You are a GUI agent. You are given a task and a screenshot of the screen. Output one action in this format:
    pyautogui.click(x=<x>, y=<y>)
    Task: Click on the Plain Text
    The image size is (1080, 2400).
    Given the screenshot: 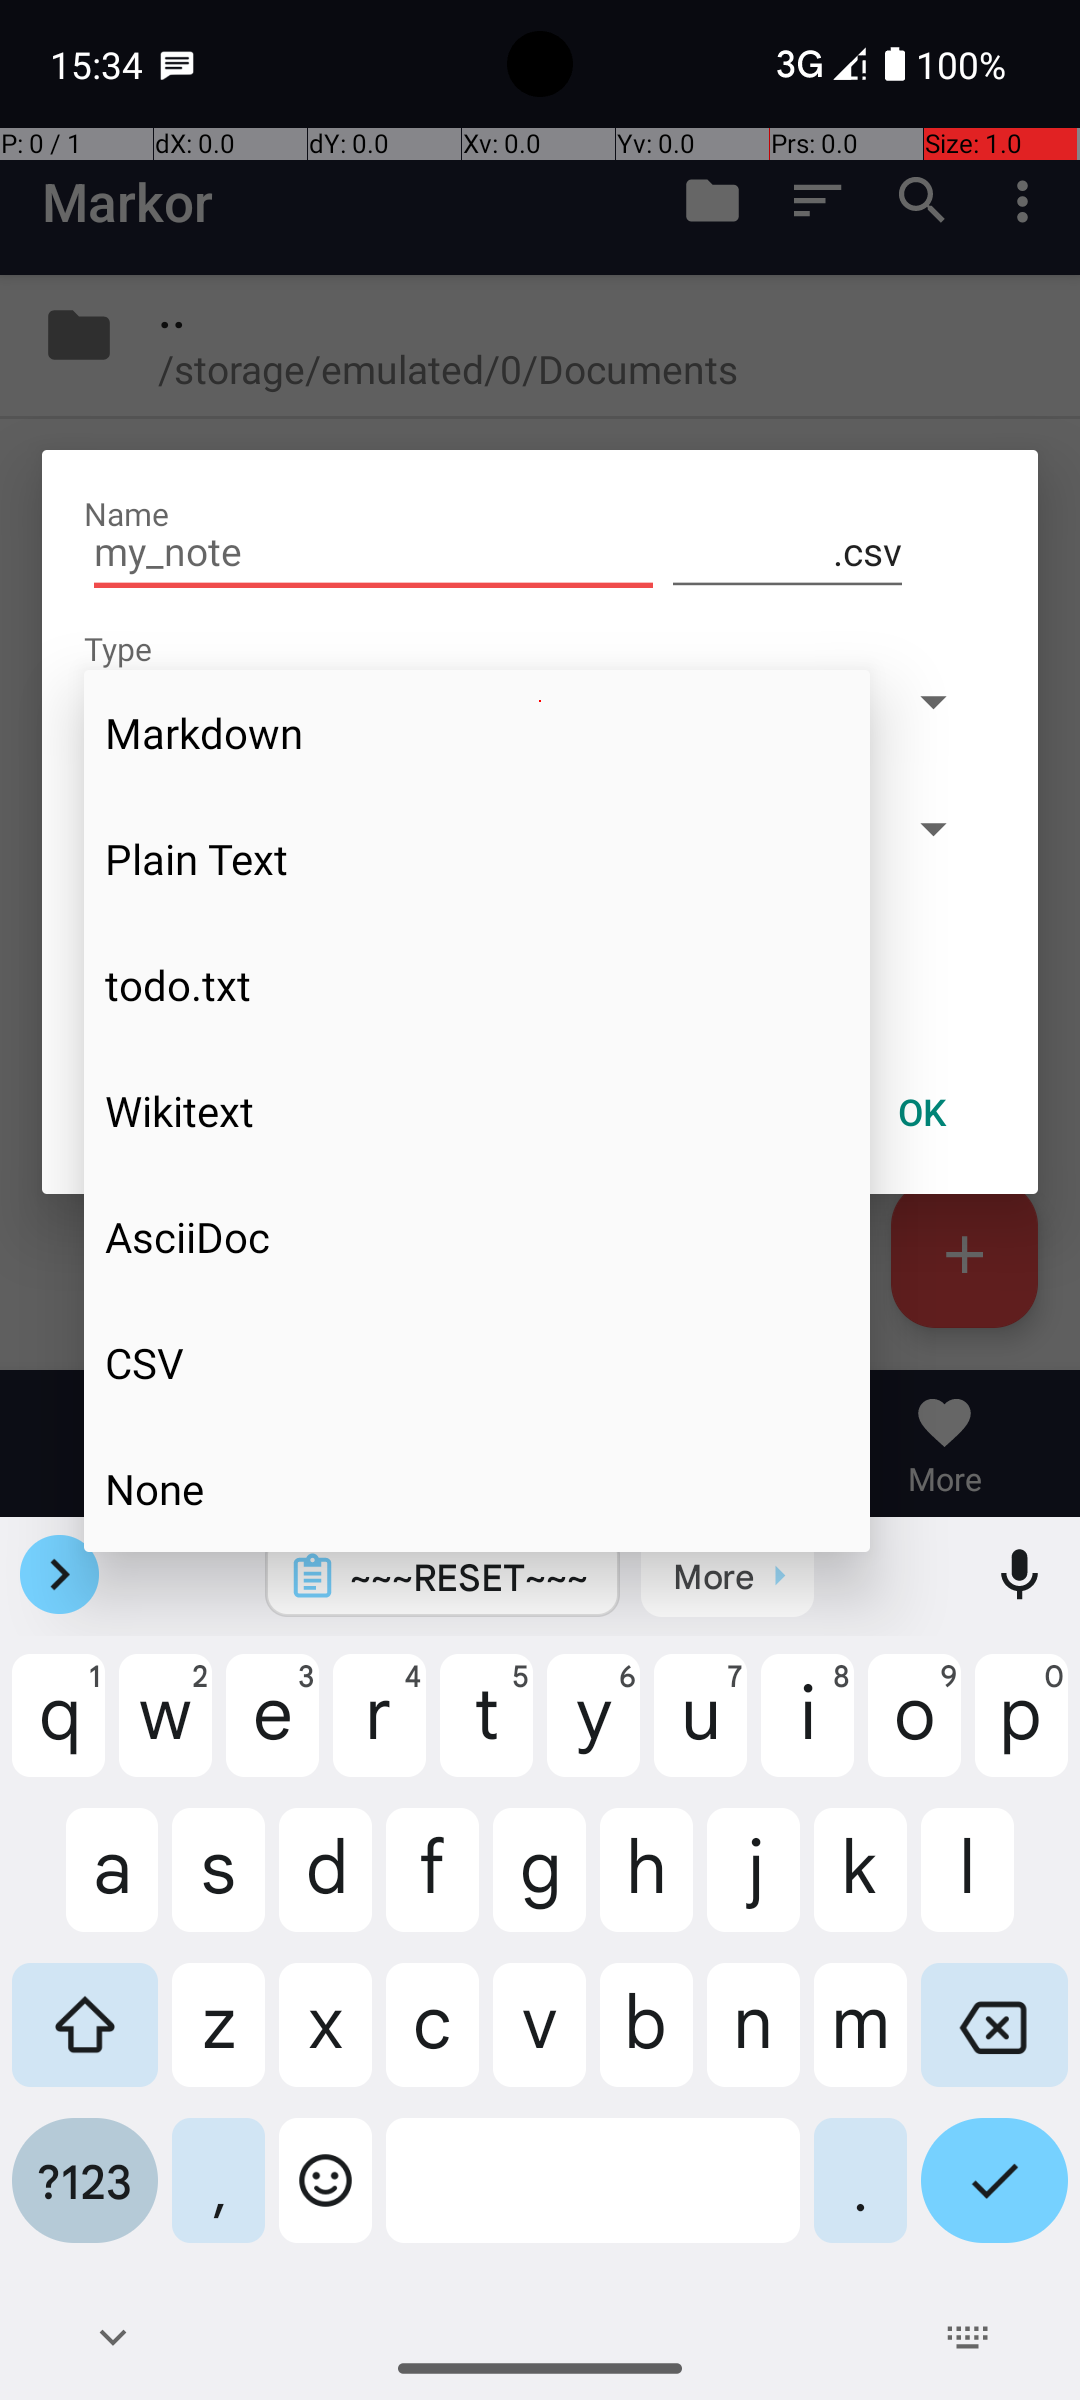 What is the action you would take?
    pyautogui.click(x=477, y=859)
    